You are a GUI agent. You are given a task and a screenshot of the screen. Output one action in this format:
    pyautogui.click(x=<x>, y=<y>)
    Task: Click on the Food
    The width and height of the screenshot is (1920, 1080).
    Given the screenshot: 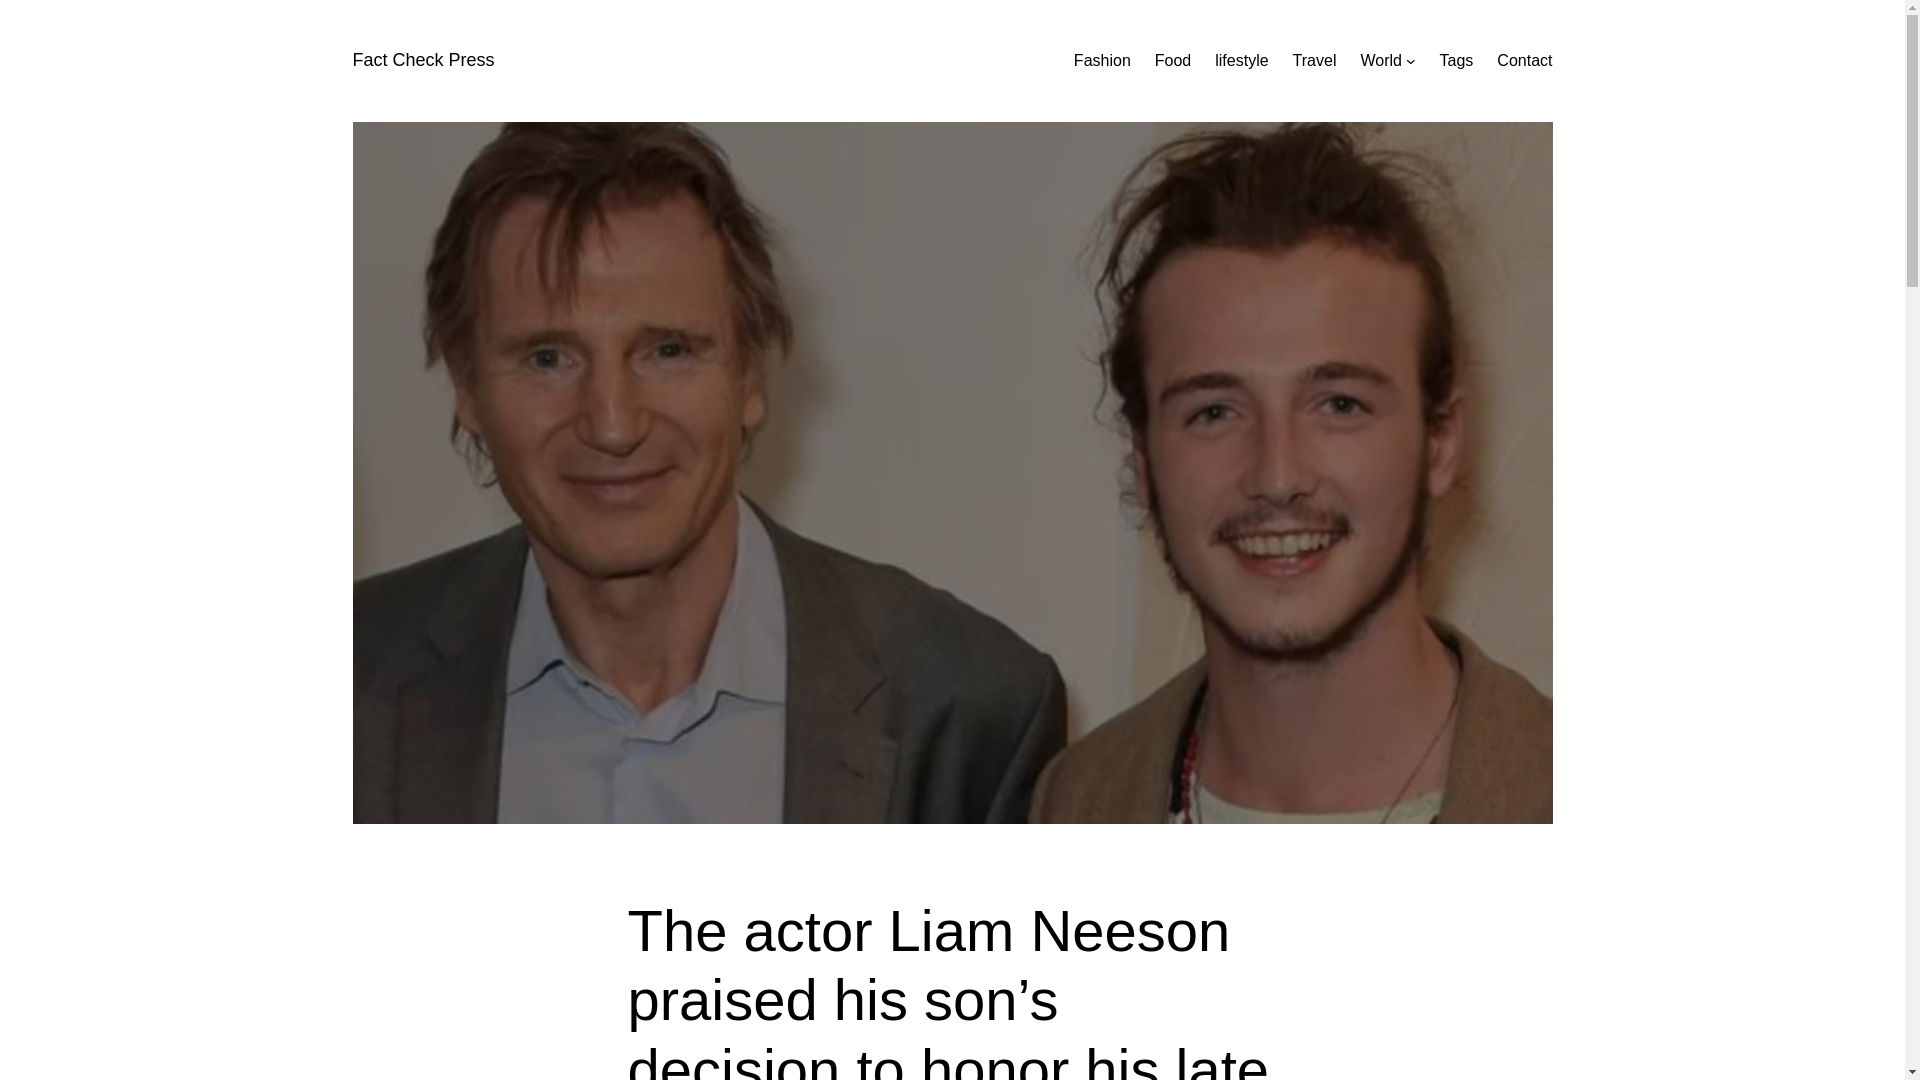 What is the action you would take?
    pyautogui.click(x=1172, y=60)
    